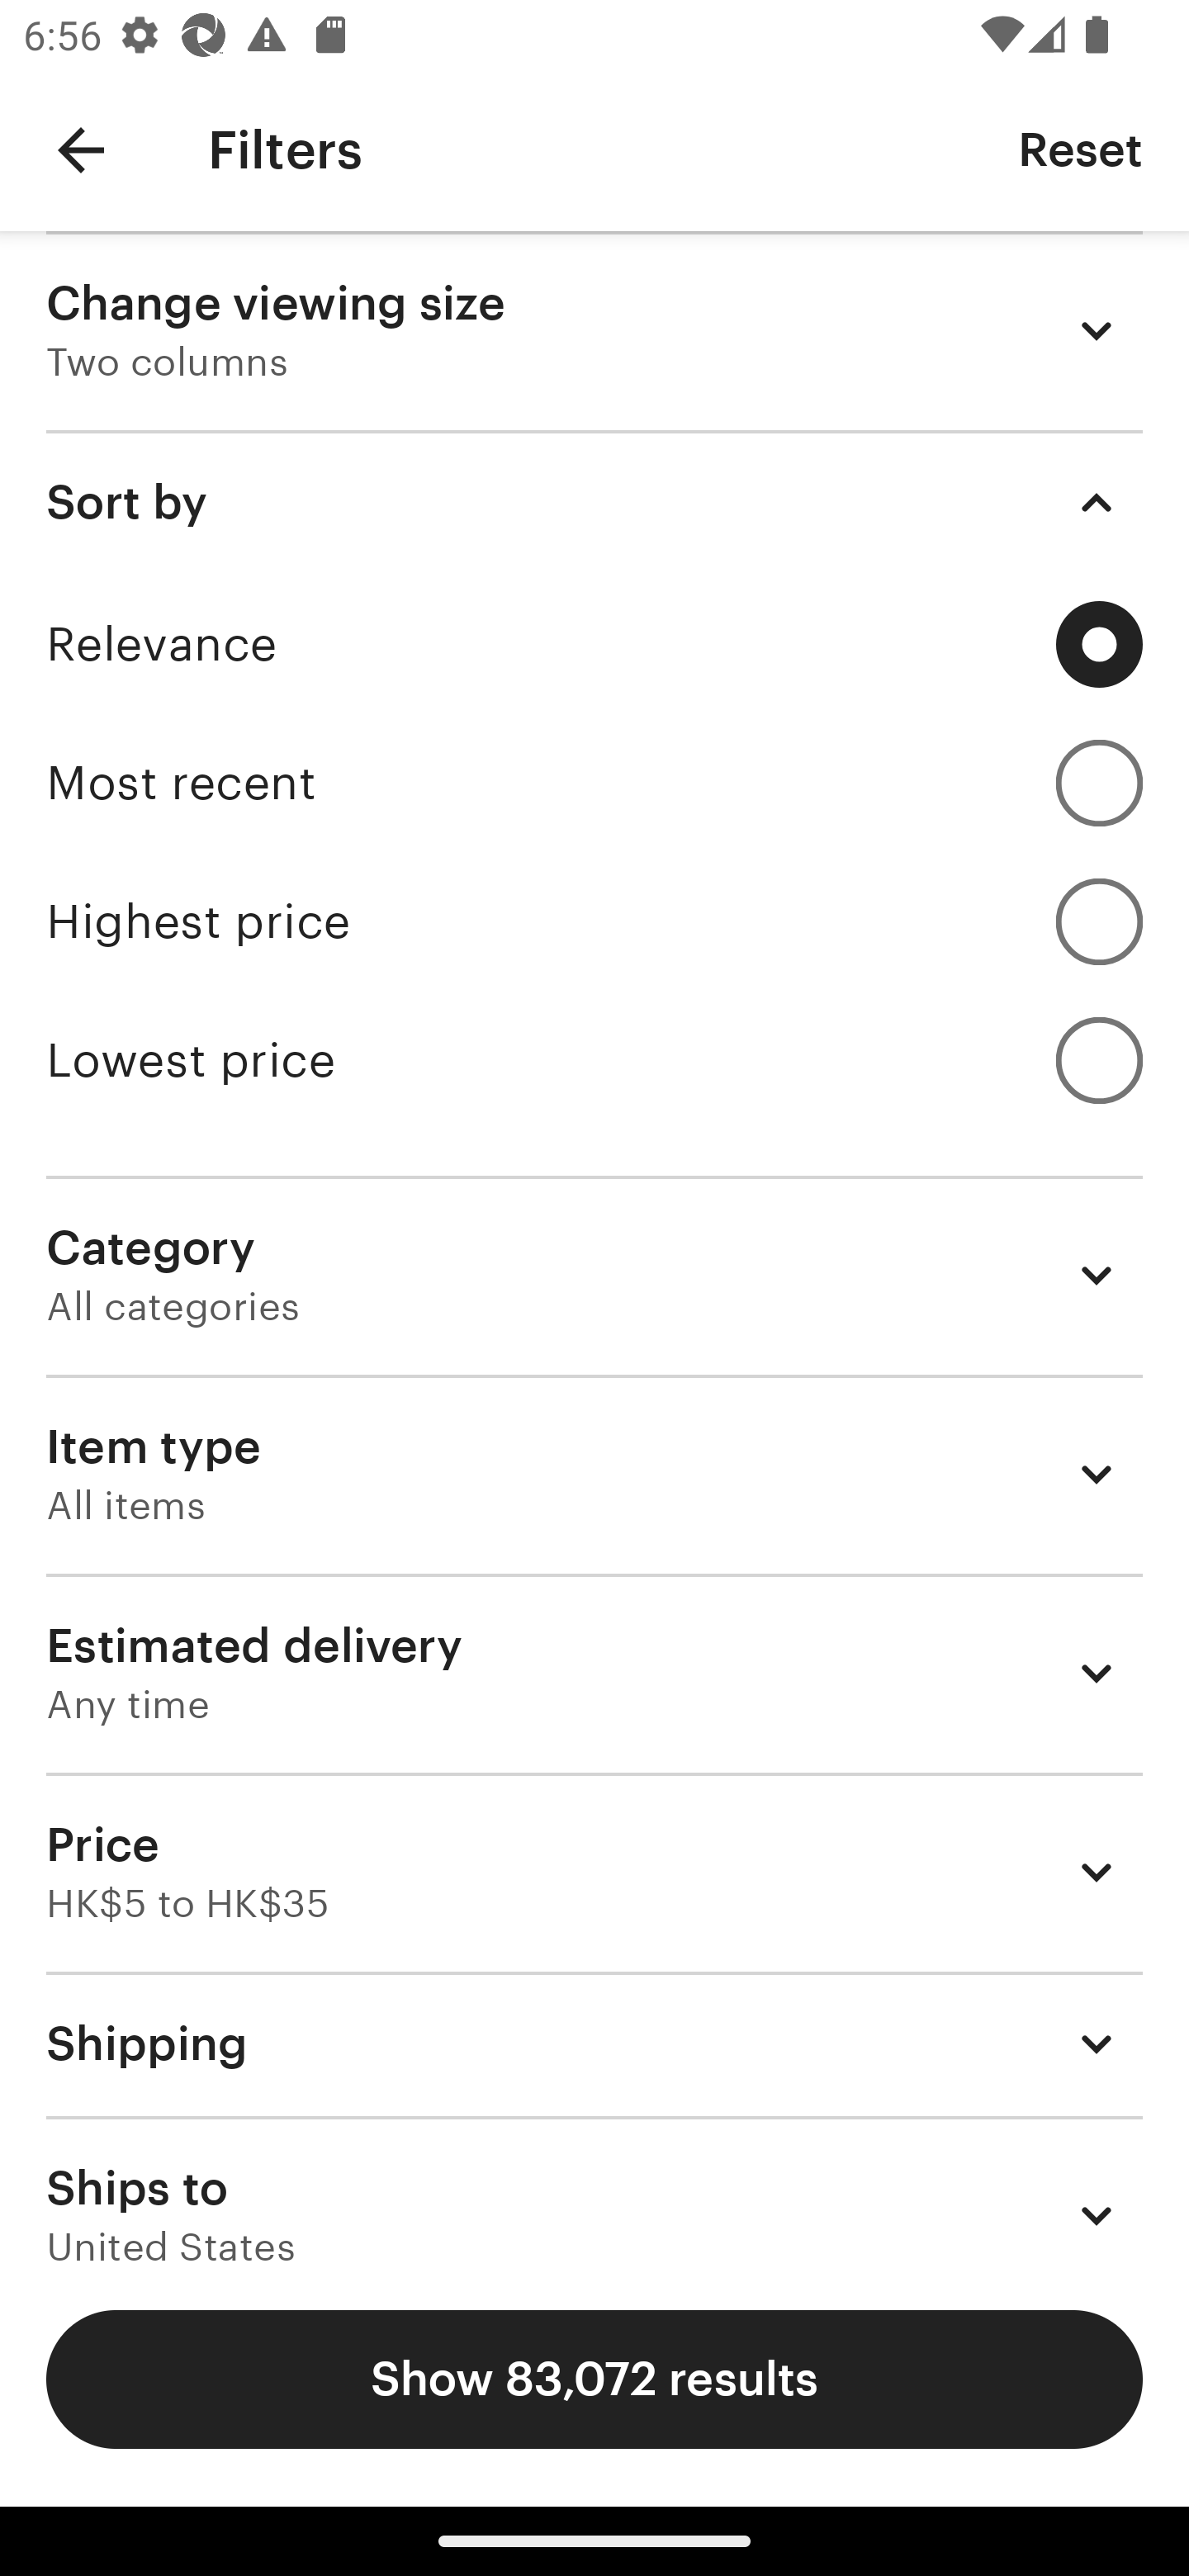 This screenshot has height=2576, width=1189. Describe the element at coordinates (594, 1673) in the screenshot. I see `Estimated delivery Any time` at that location.